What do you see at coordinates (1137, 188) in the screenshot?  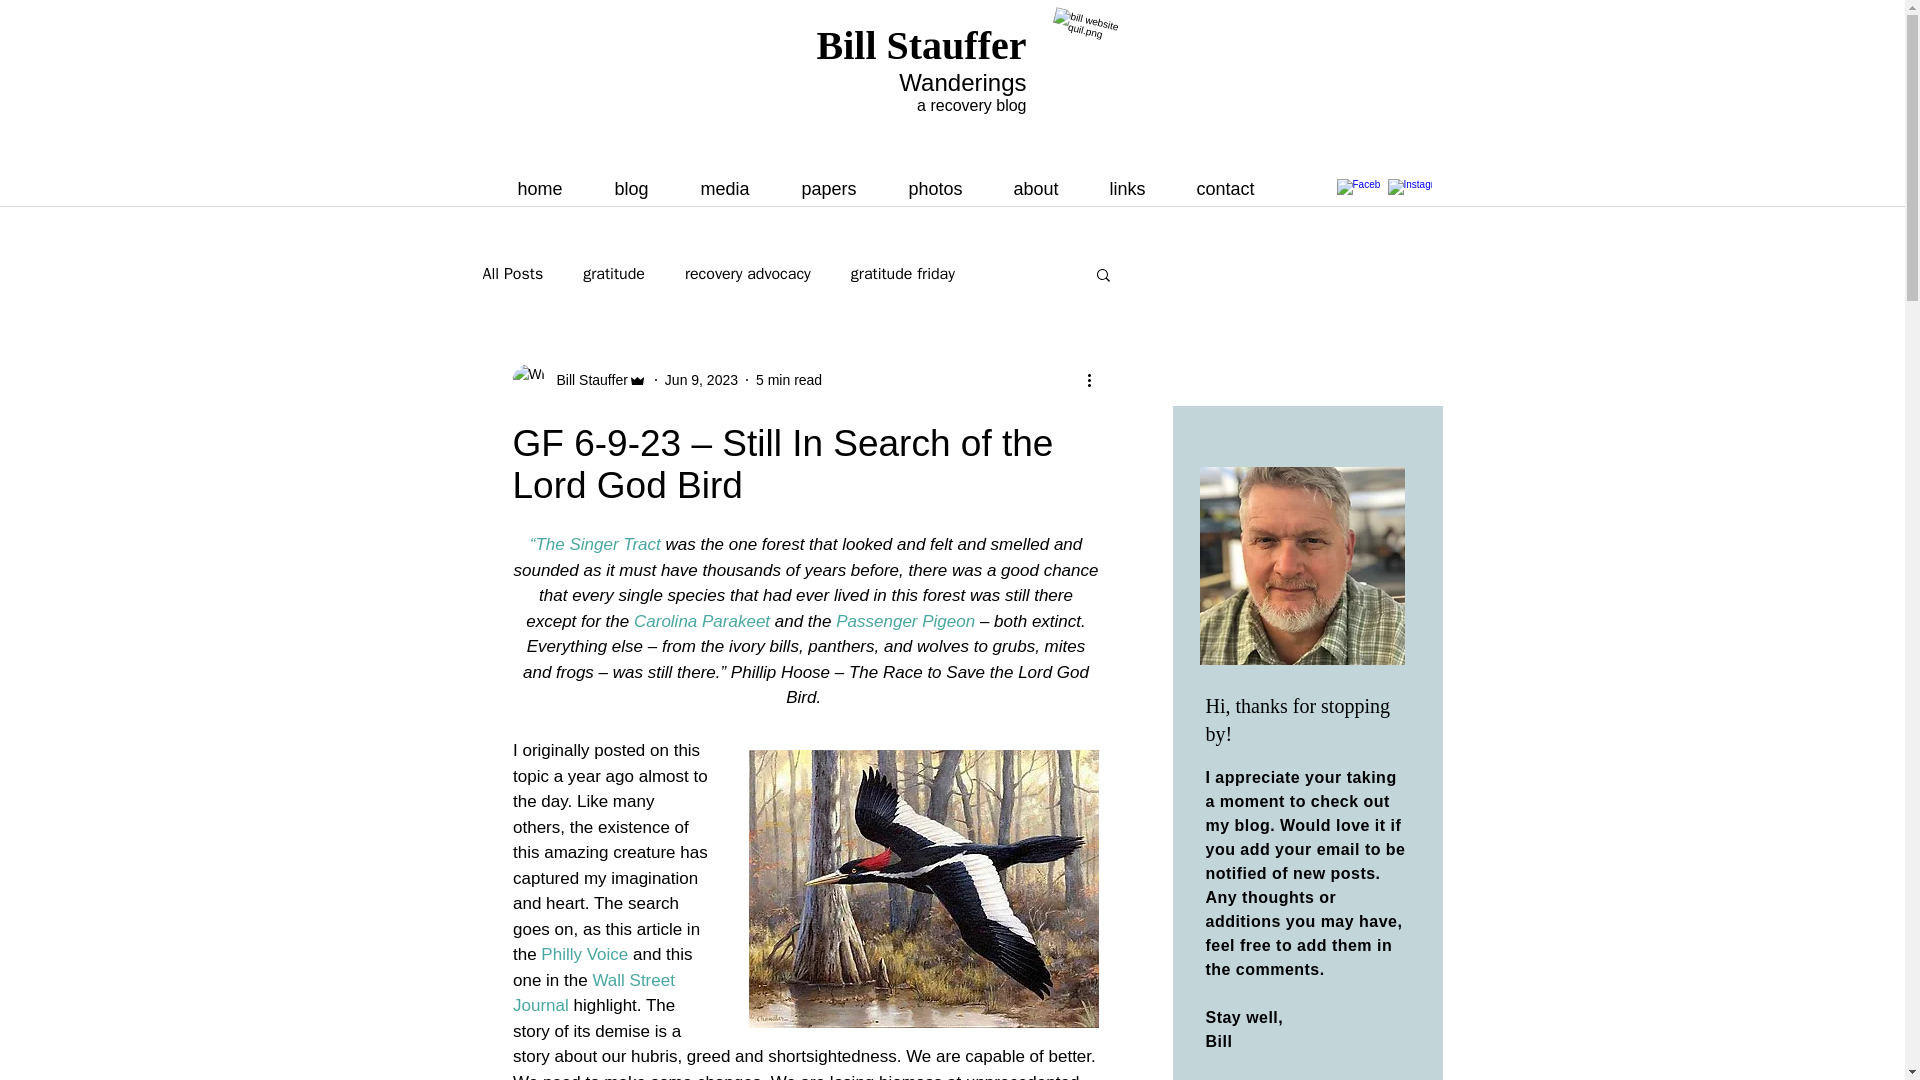 I see `links` at bounding box center [1137, 188].